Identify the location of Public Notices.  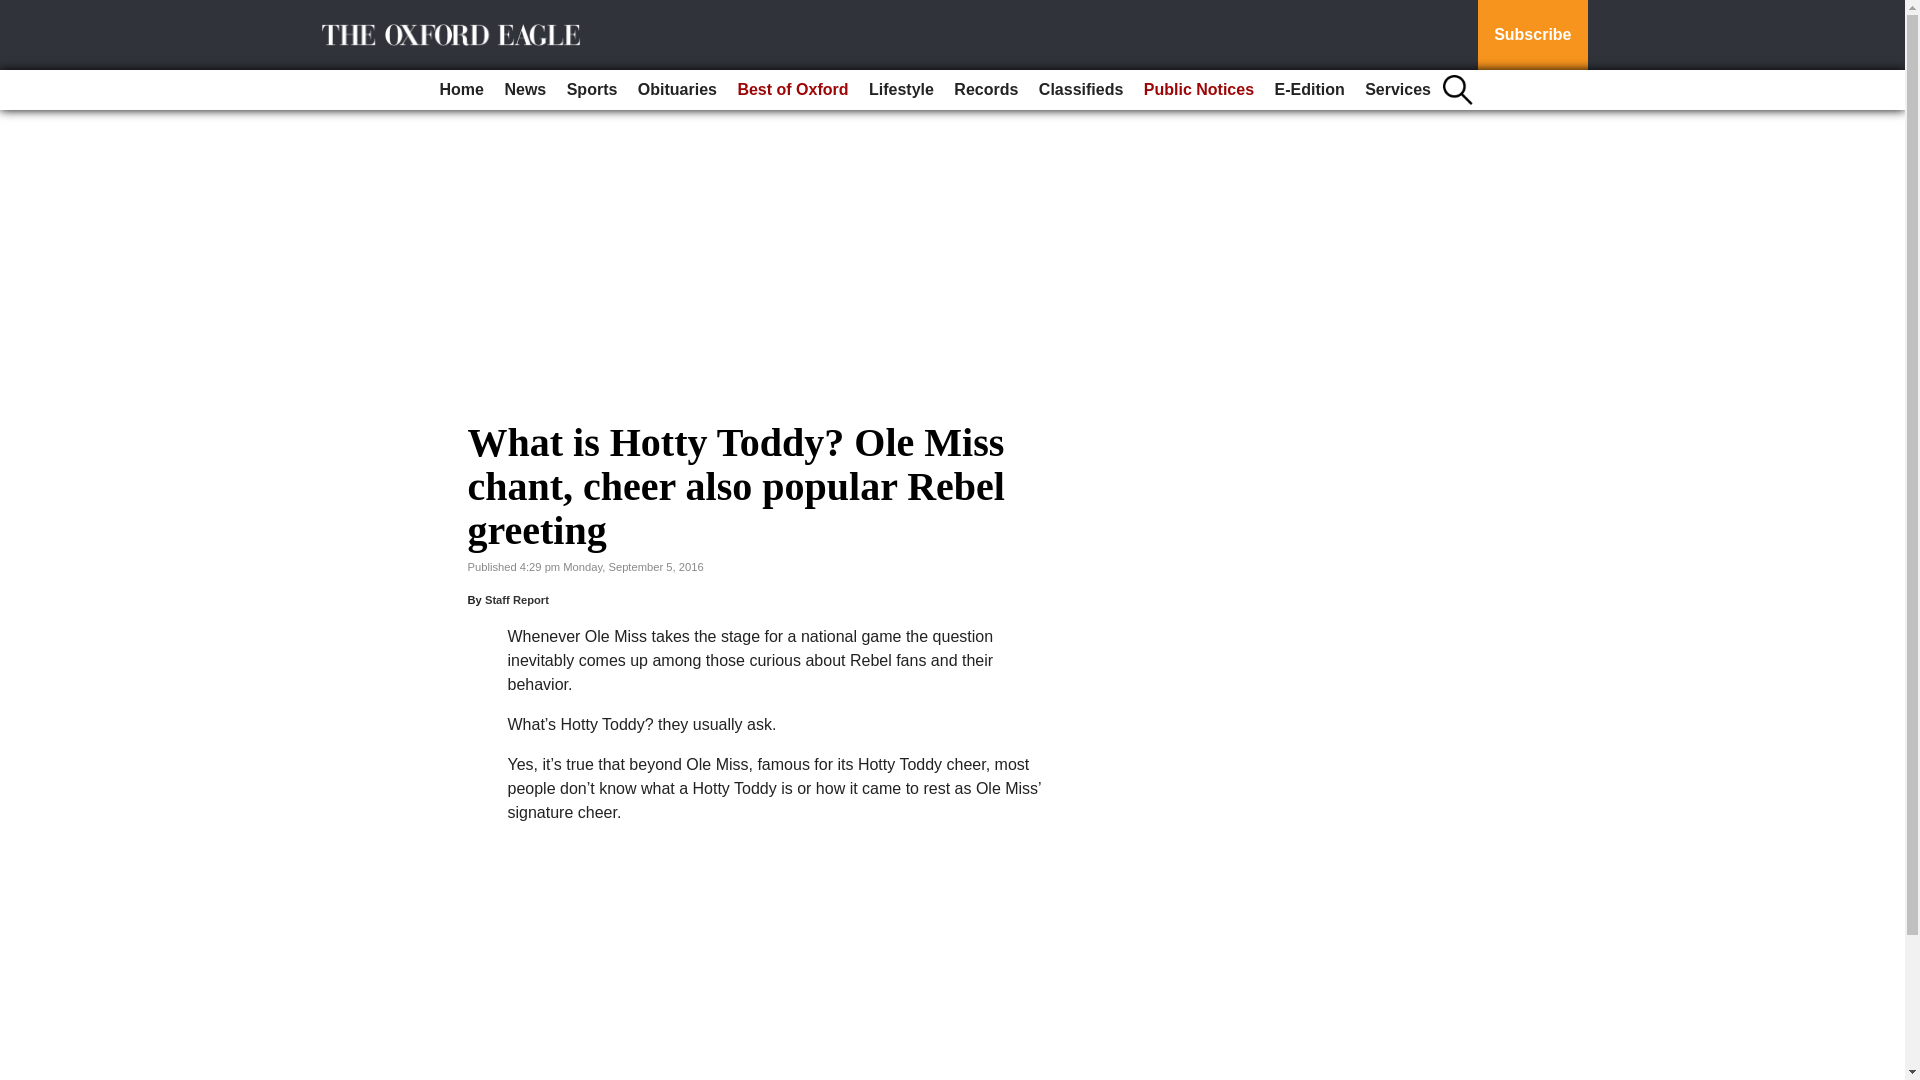
(1198, 90).